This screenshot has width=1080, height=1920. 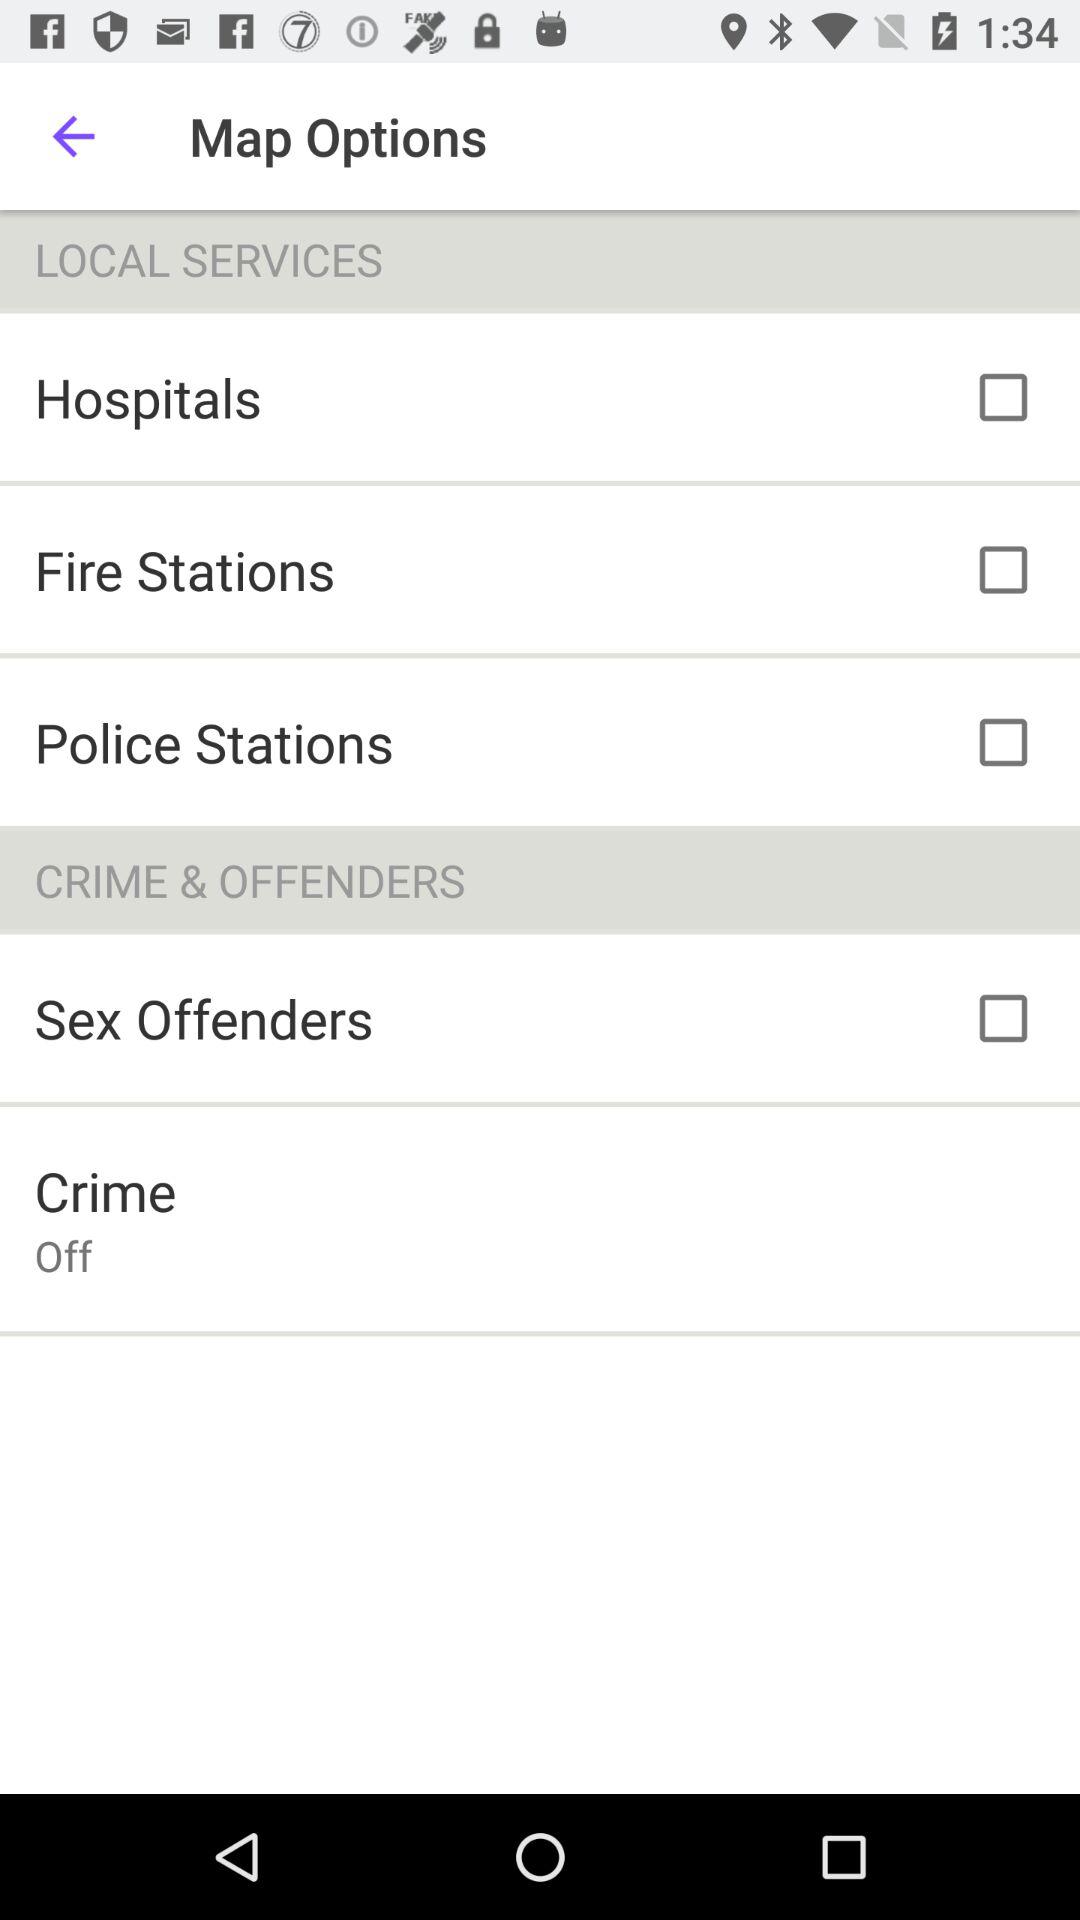 I want to click on select the icon above the sex offenders, so click(x=540, y=880).